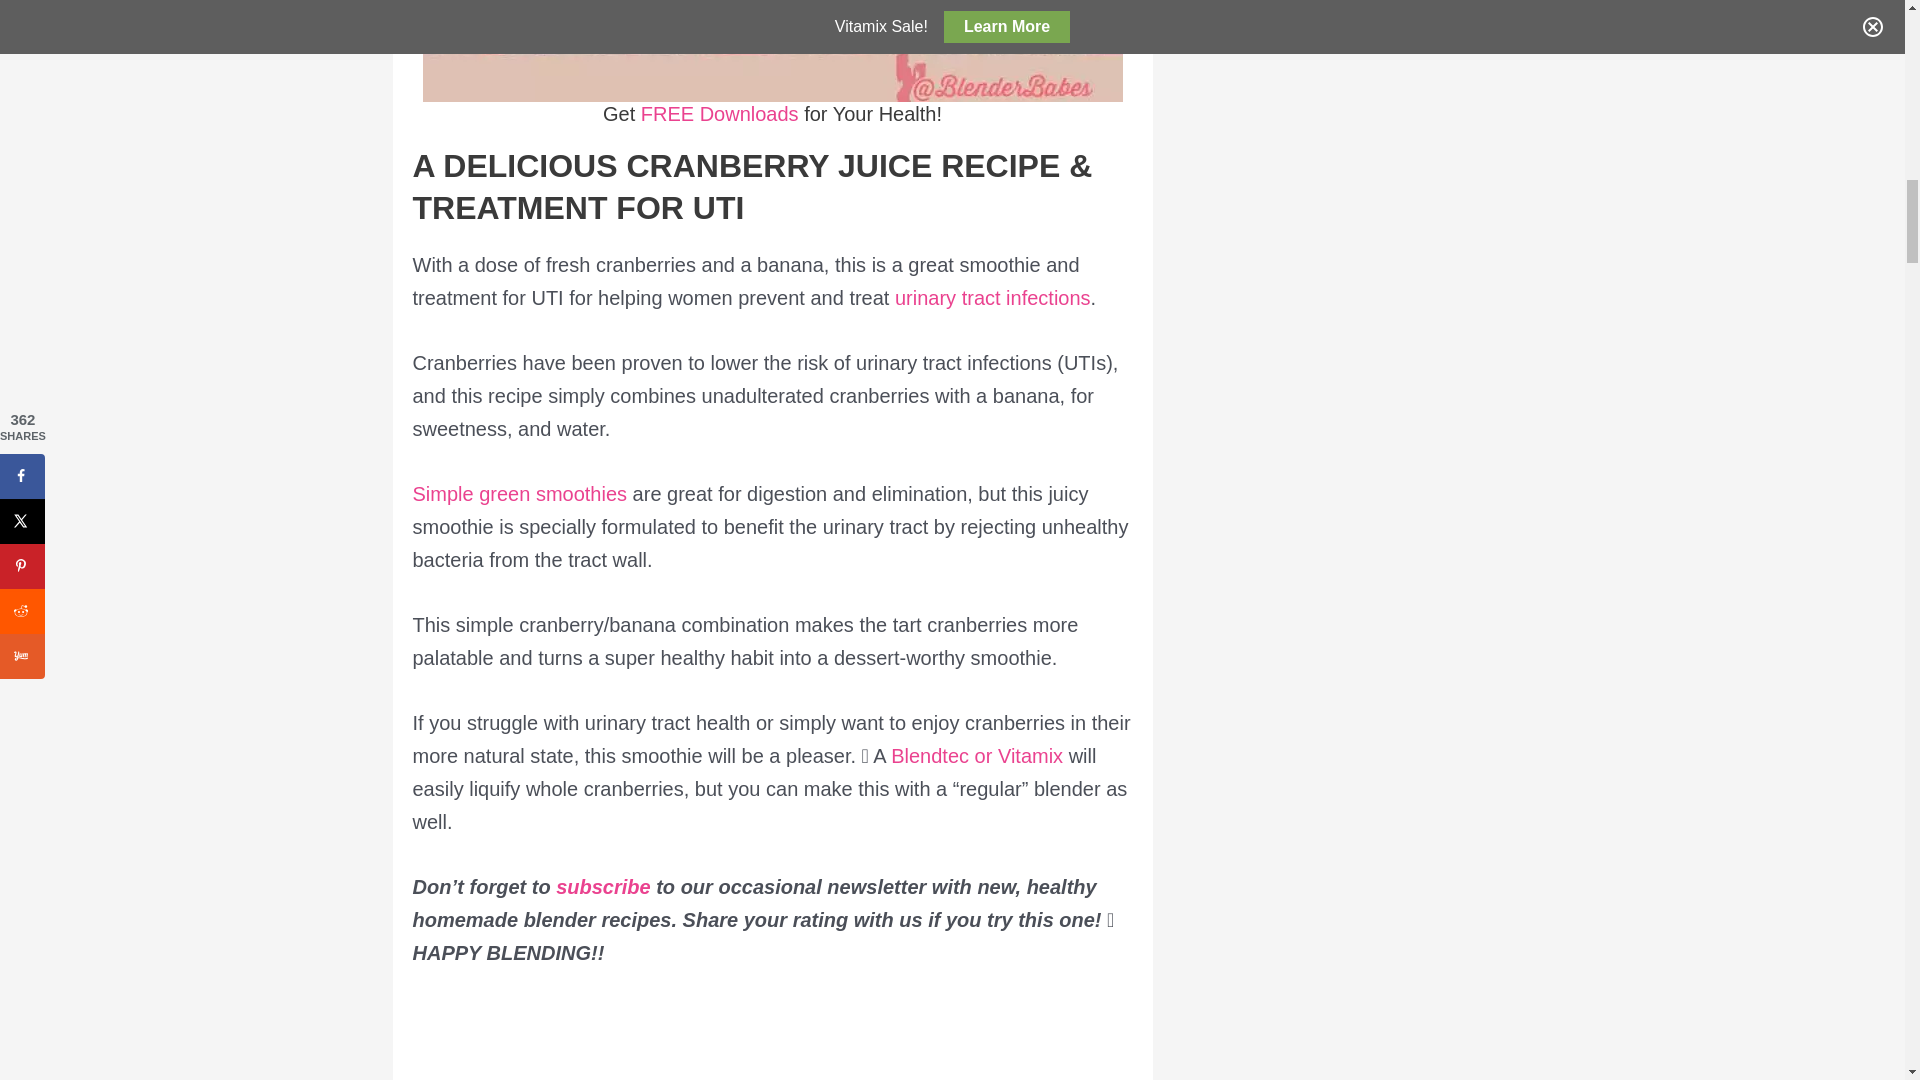  What do you see at coordinates (976, 756) in the screenshot?
I see `The Most Comprehensive Blendtec vs Vitamix Review` at bounding box center [976, 756].